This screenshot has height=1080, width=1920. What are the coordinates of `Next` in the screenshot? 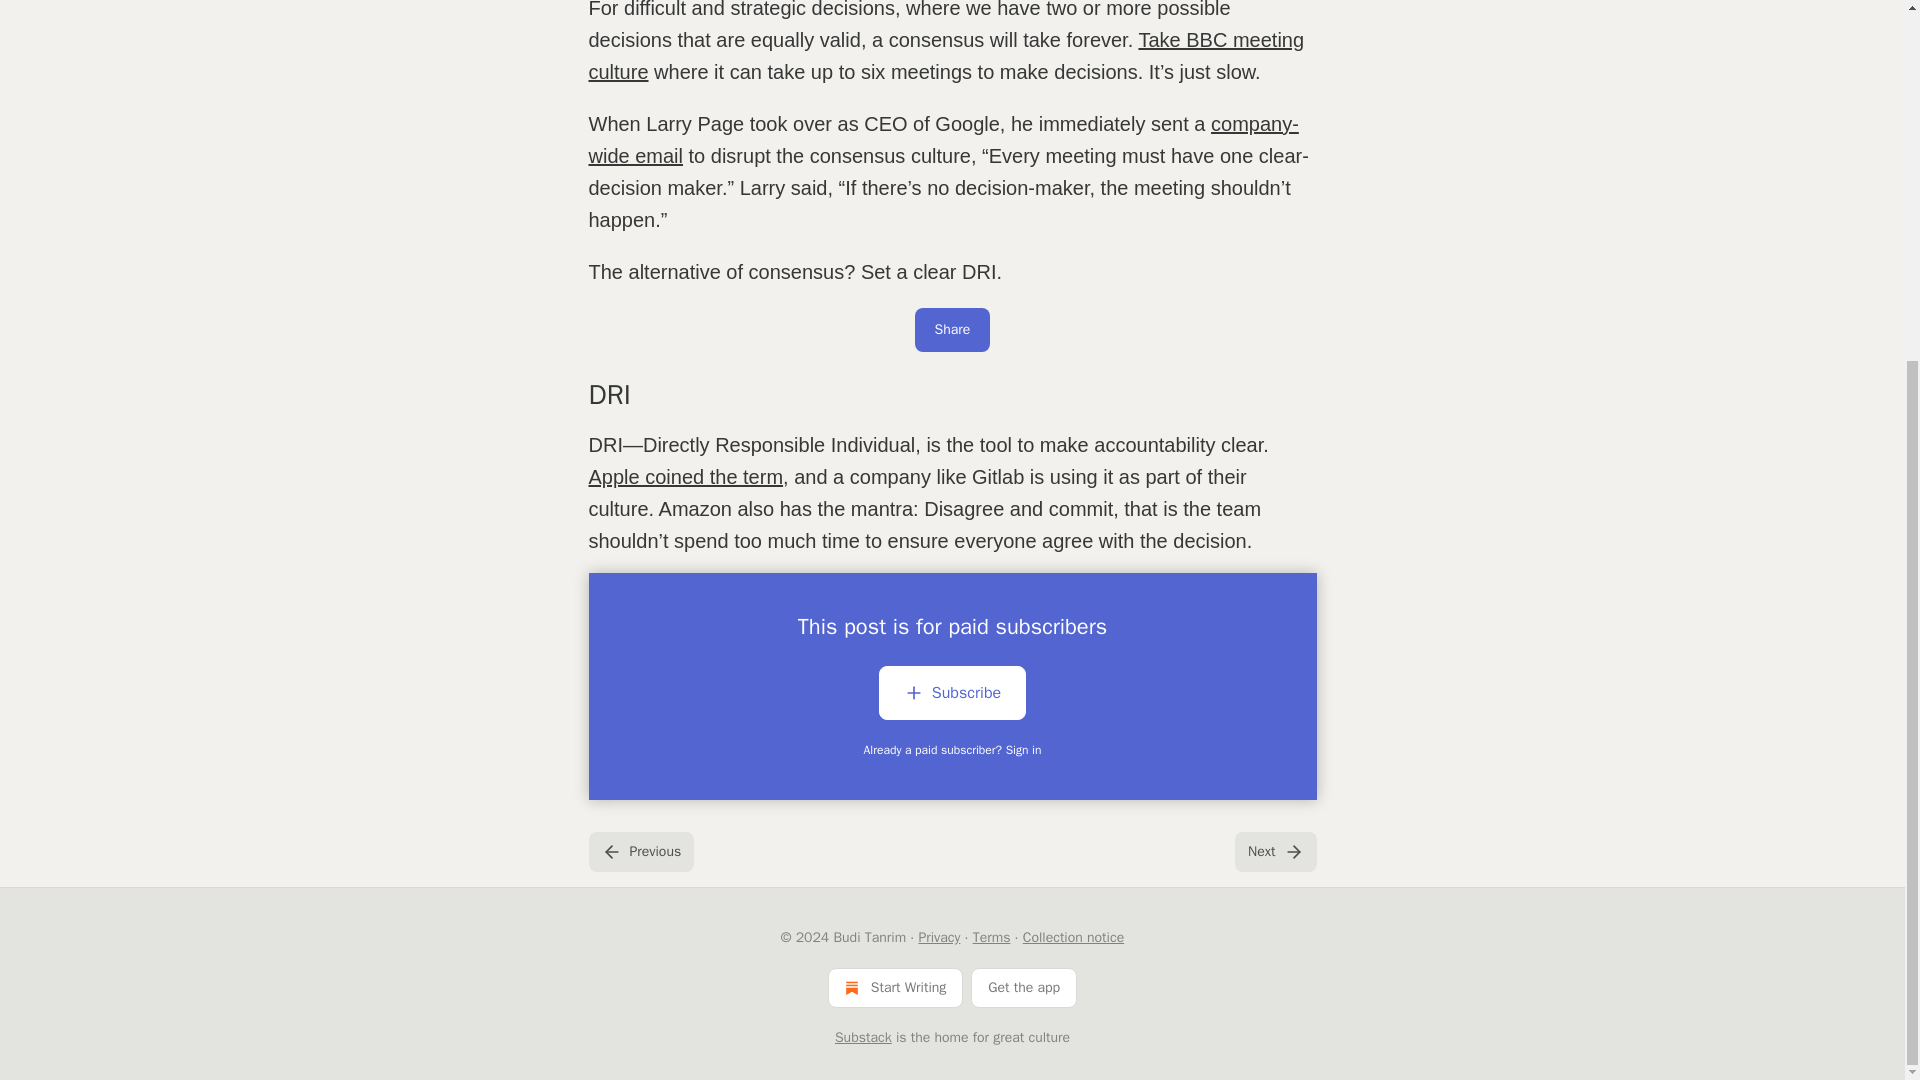 It's located at (1274, 851).